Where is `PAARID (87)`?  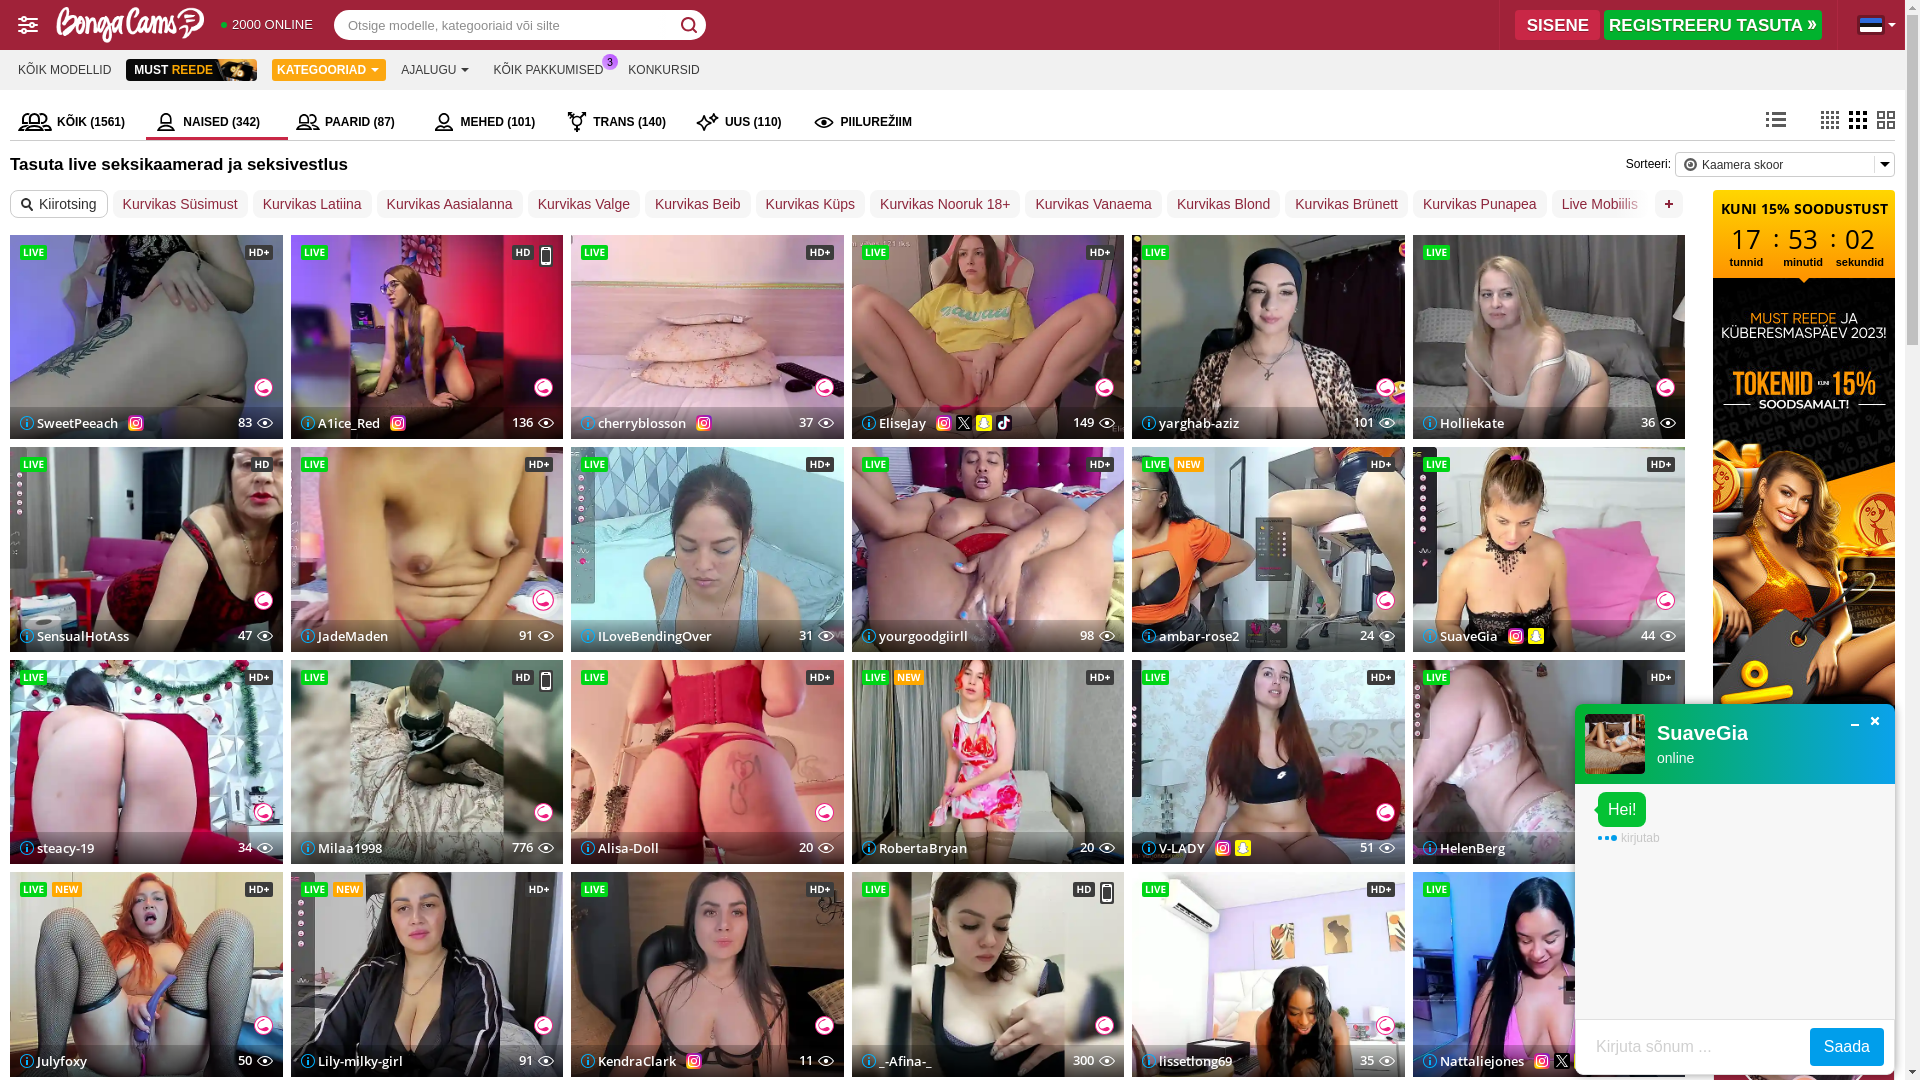 PAARID (87) is located at coordinates (356, 122).